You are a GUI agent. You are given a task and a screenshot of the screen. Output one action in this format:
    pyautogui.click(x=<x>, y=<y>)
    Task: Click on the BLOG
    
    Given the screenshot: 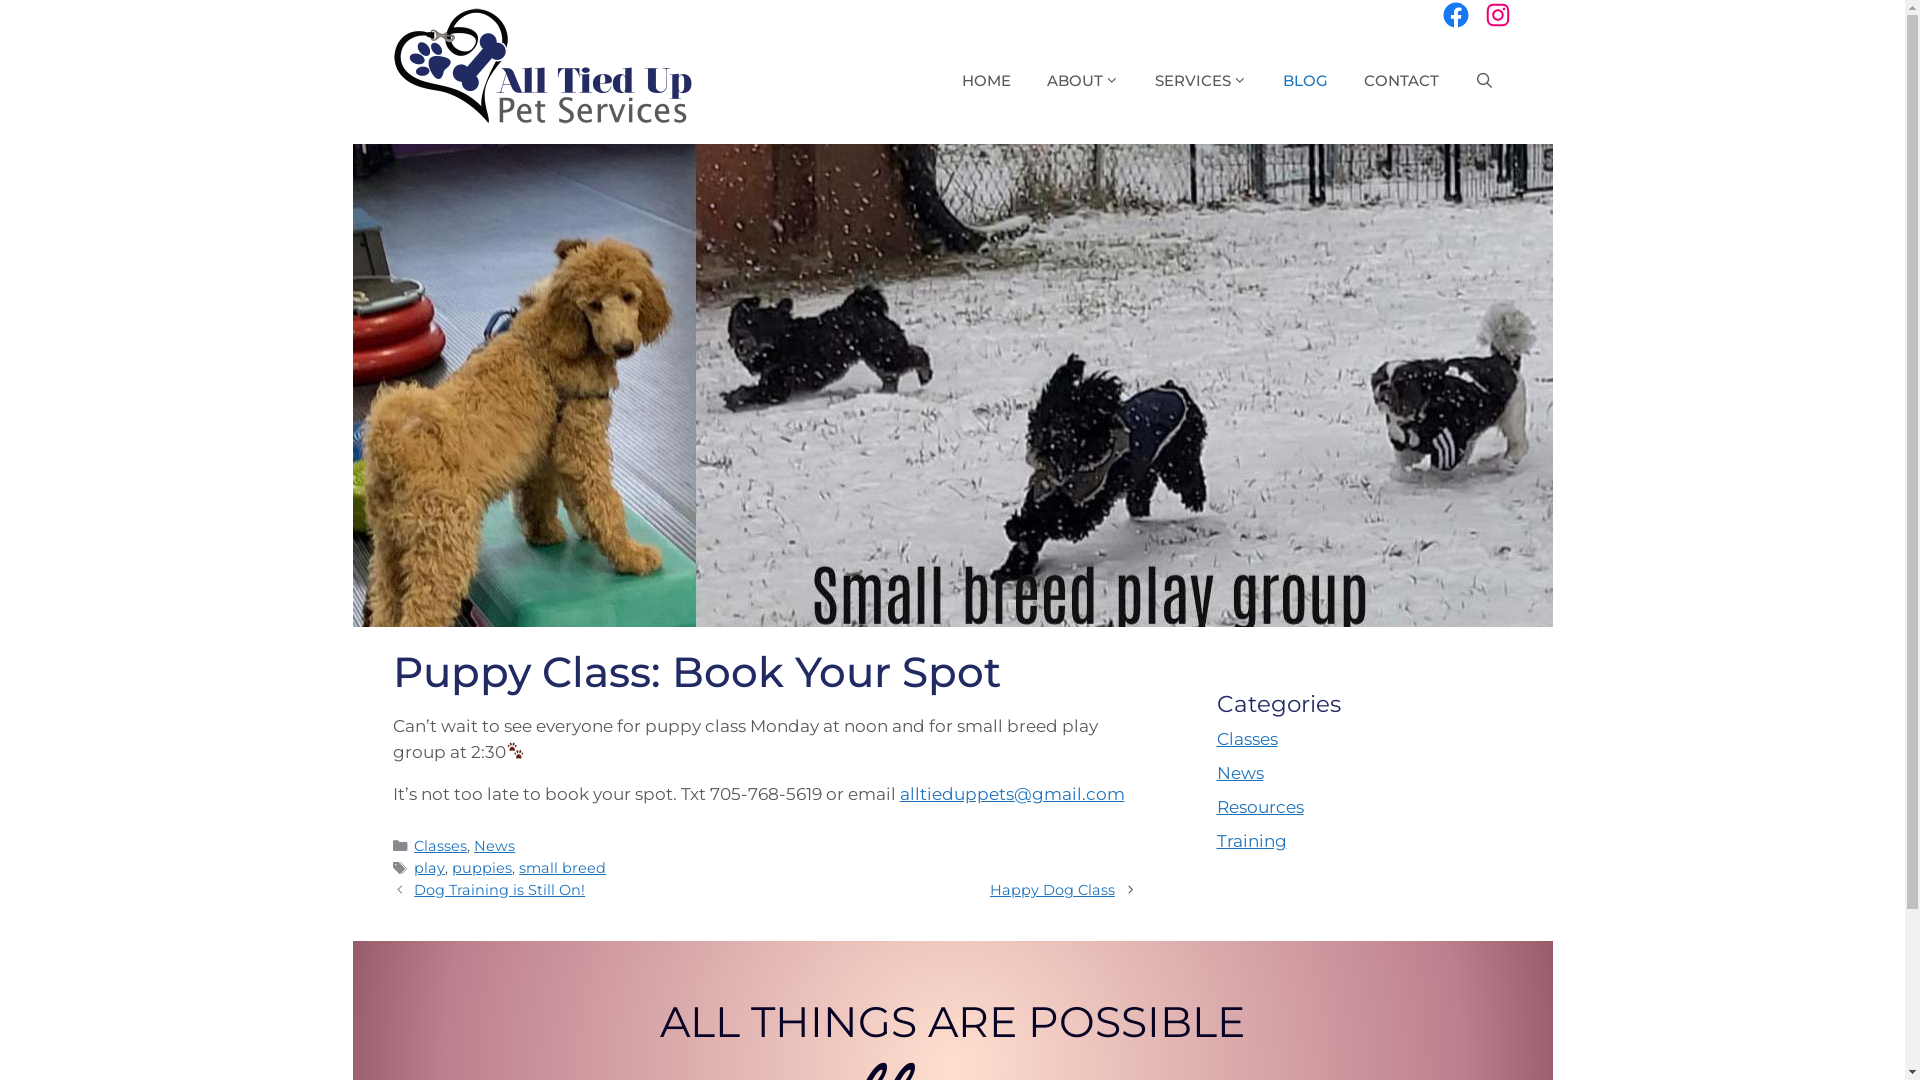 What is the action you would take?
    pyautogui.click(x=1306, y=81)
    